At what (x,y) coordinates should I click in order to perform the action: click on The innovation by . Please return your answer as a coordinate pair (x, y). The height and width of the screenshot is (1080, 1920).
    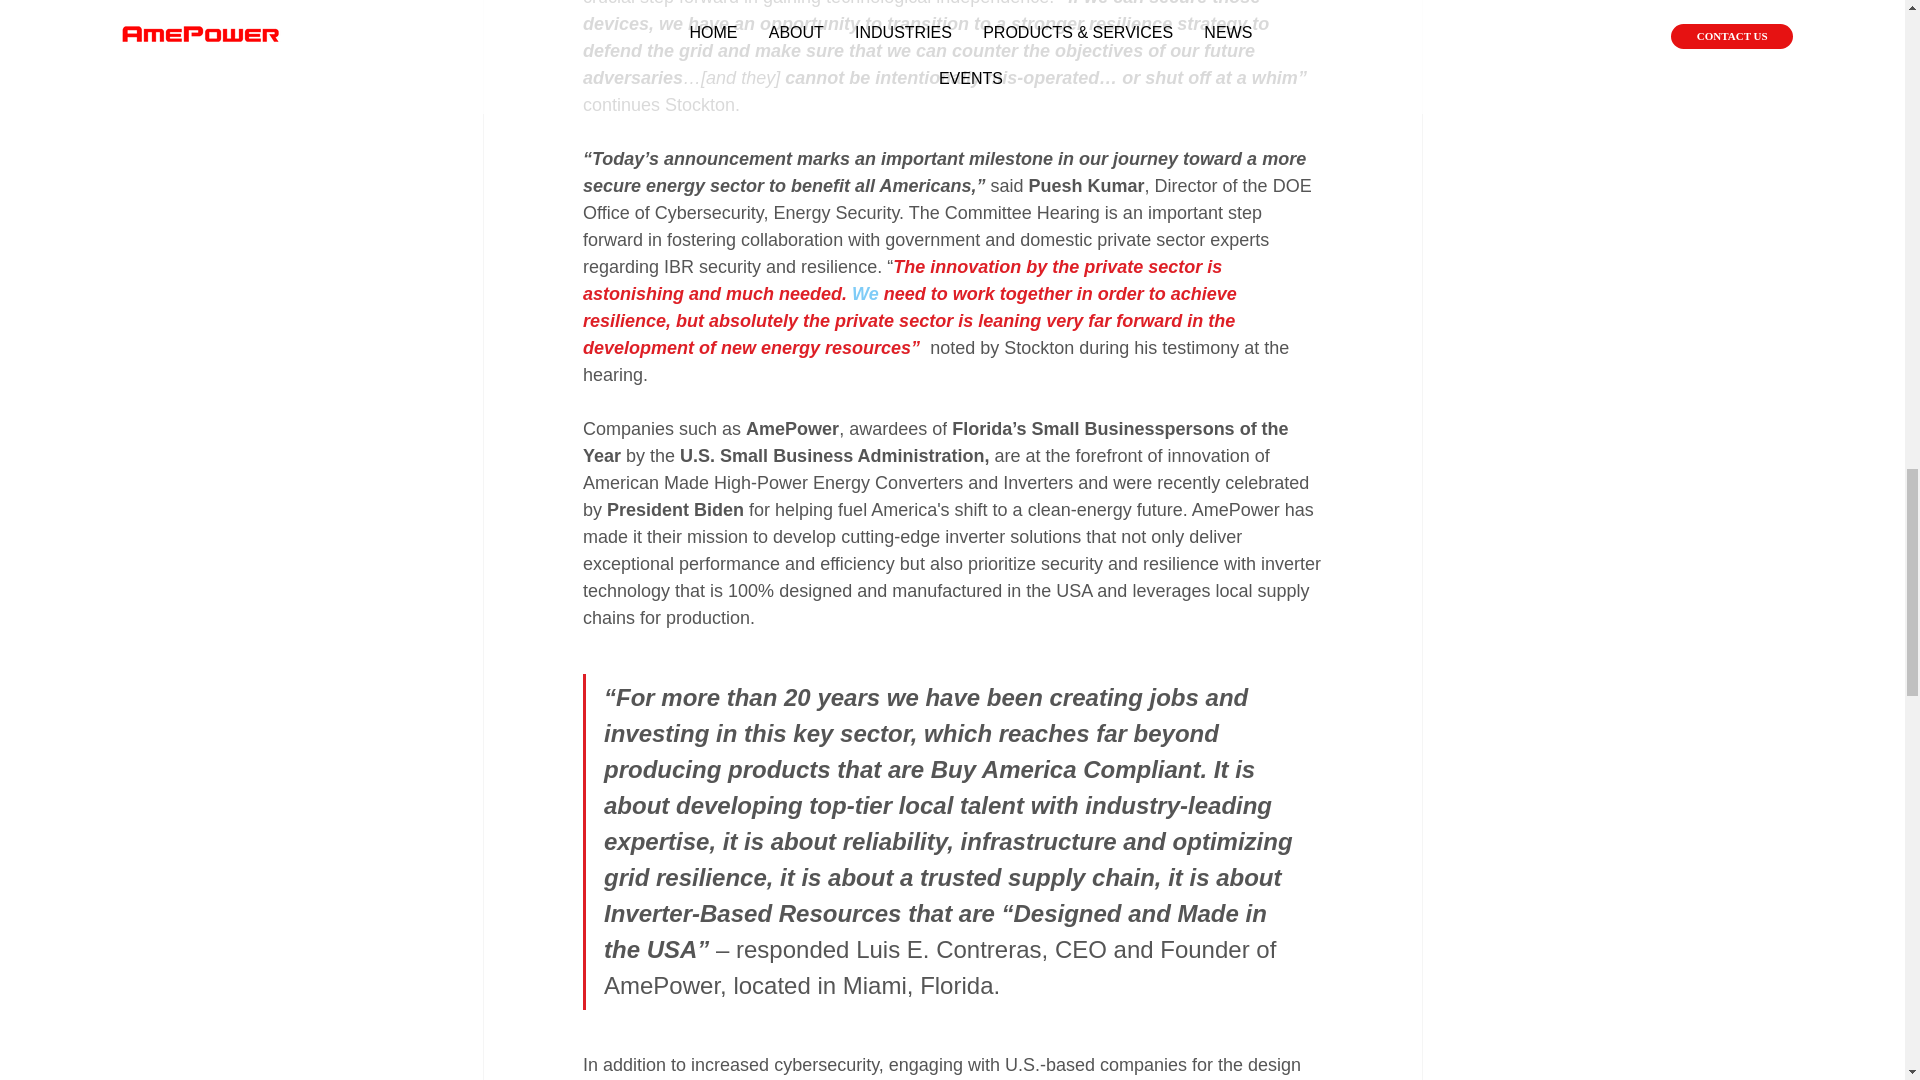
    Looking at the image, I should click on (972, 266).